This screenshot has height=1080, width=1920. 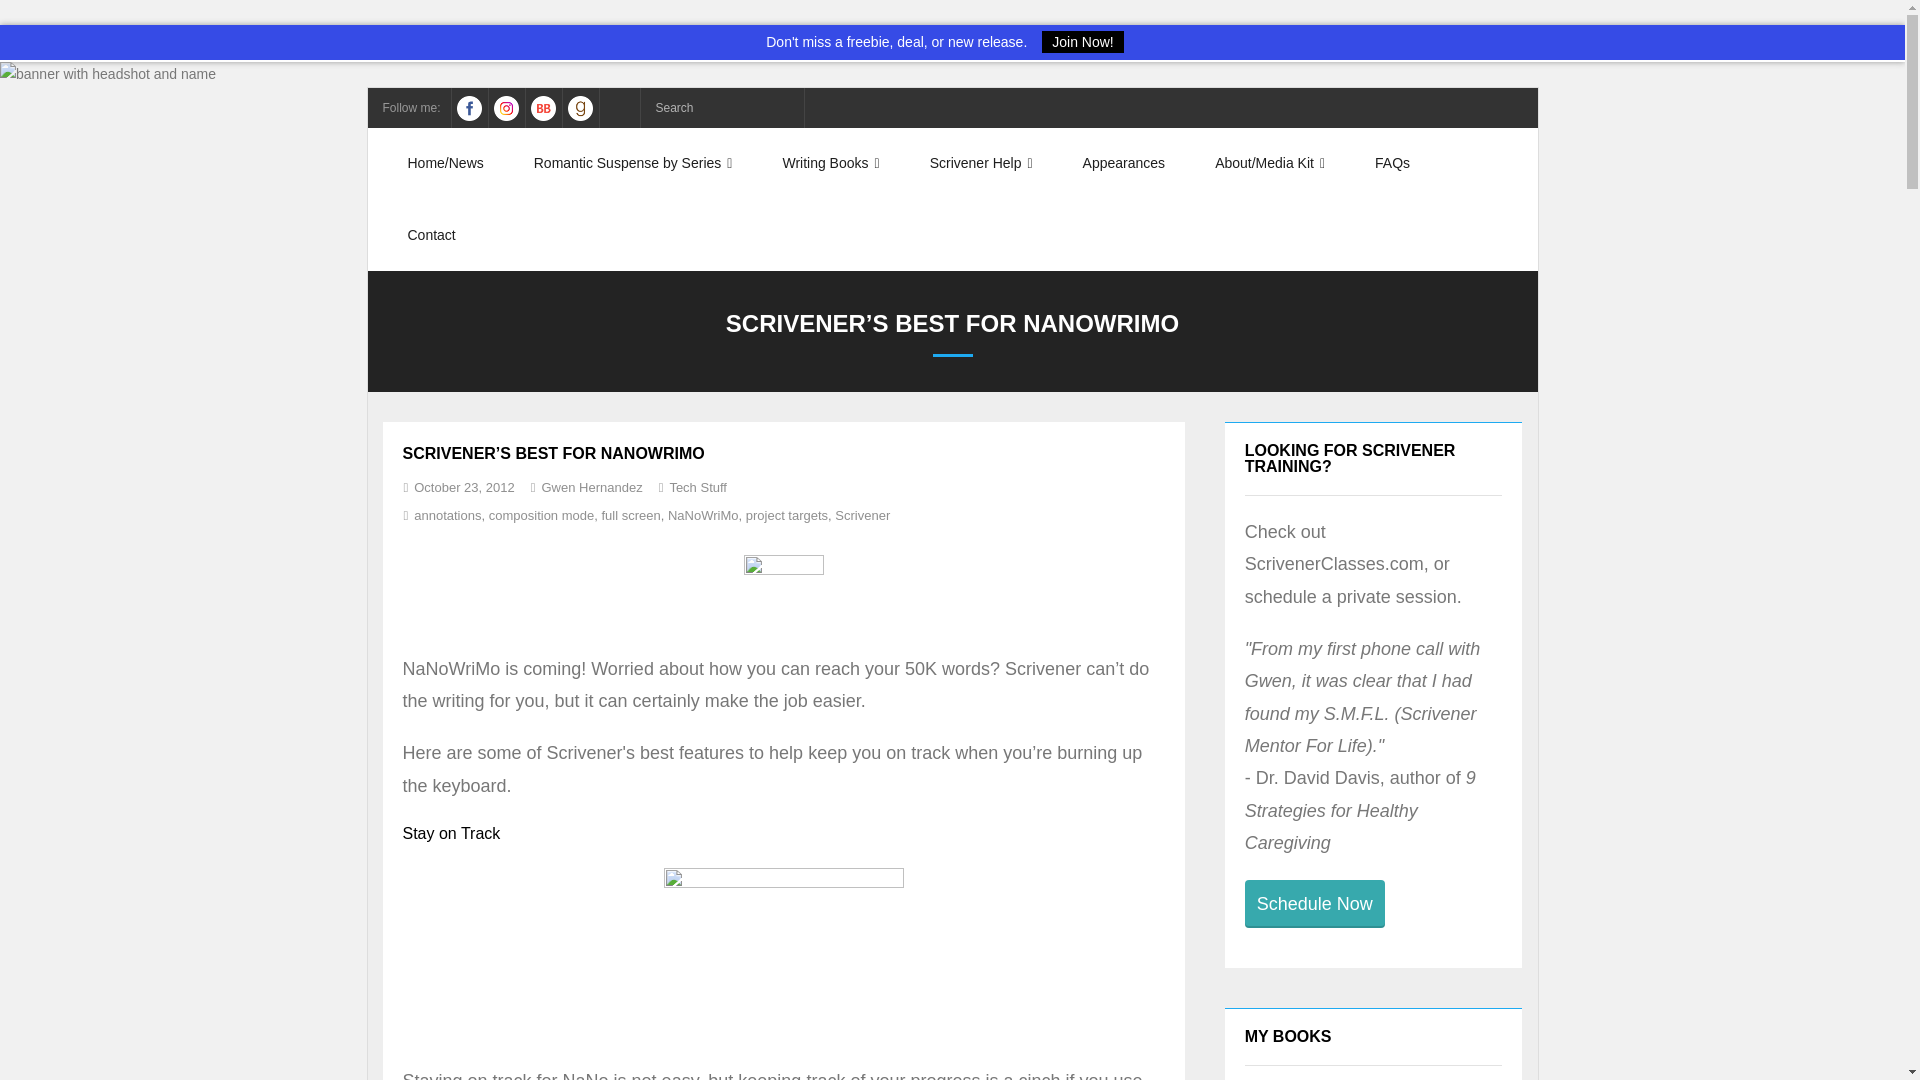 What do you see at coordinates (784, 956) in the screenshot?
I see `ProjTgtsNaNo` at bounding box center [784, 956].